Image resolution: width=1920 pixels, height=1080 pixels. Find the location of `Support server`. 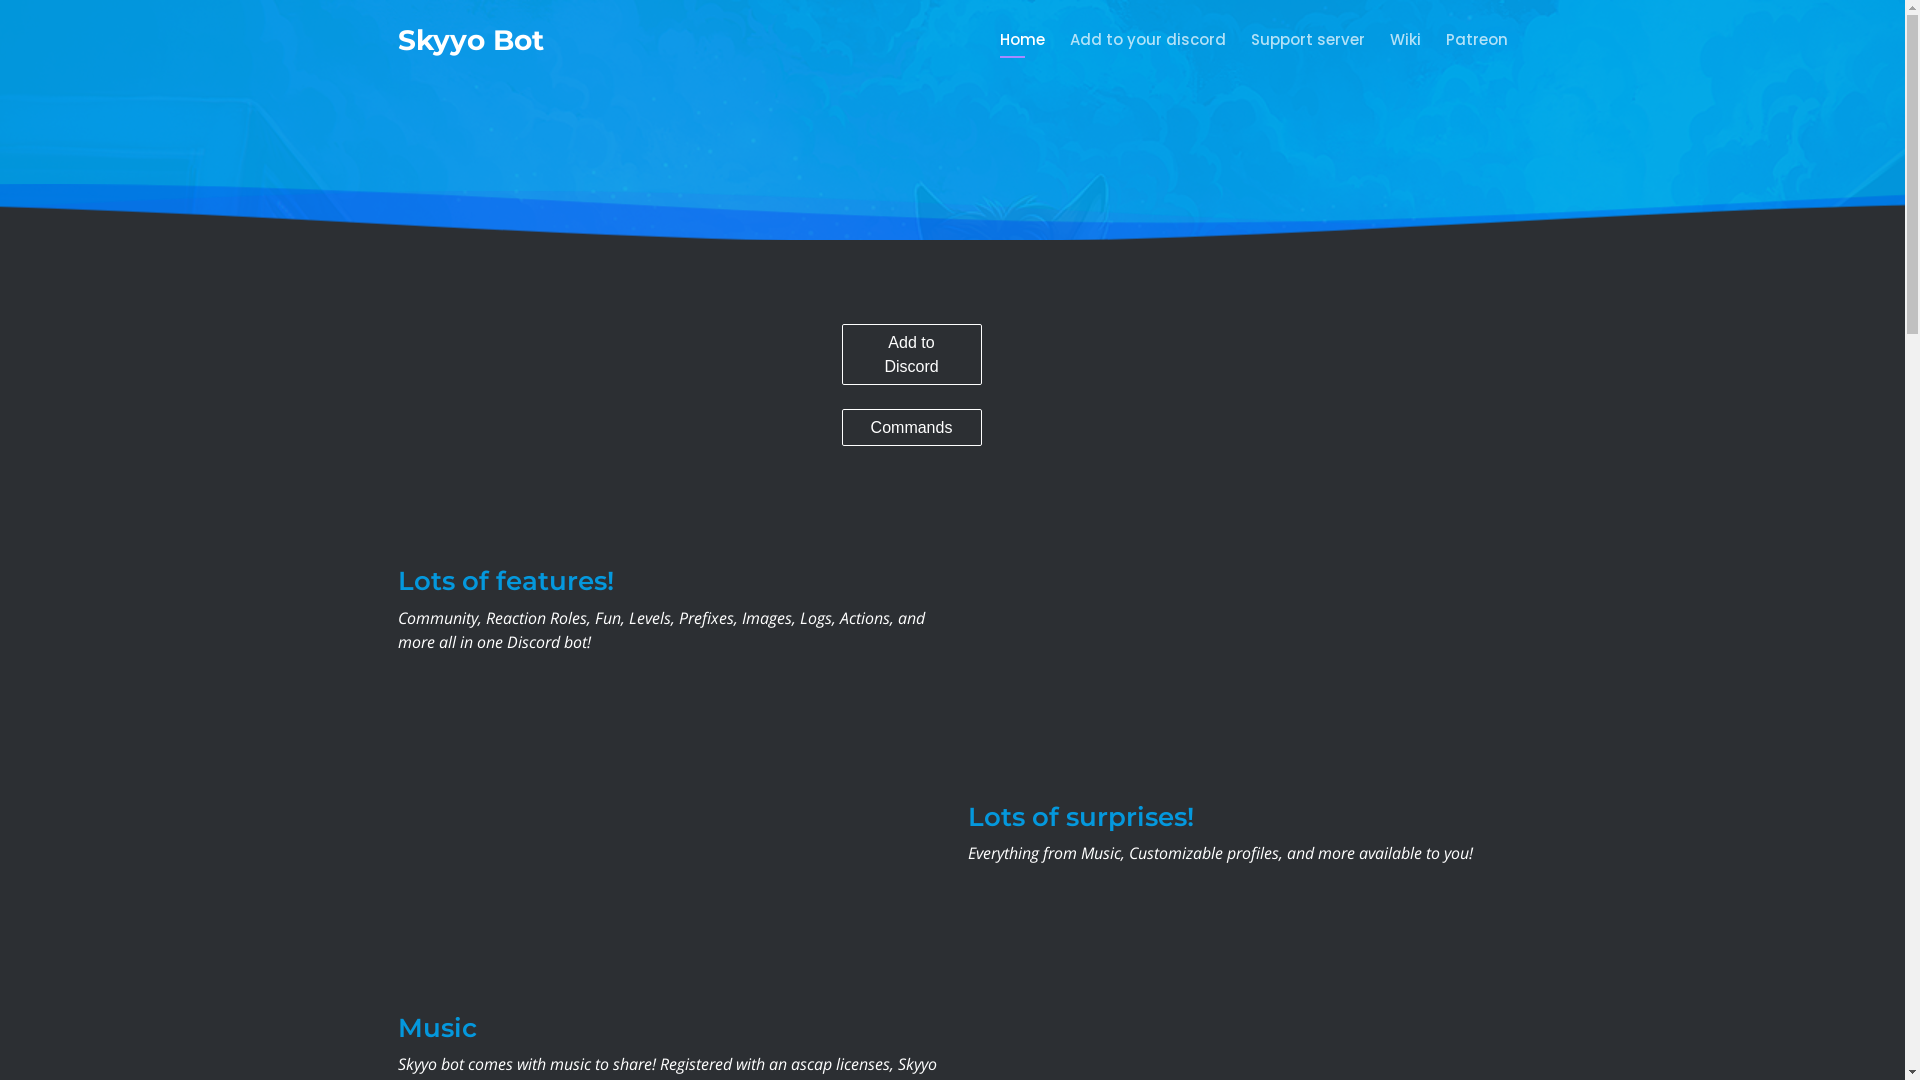

Support server is located at coordinates (1296, 40).